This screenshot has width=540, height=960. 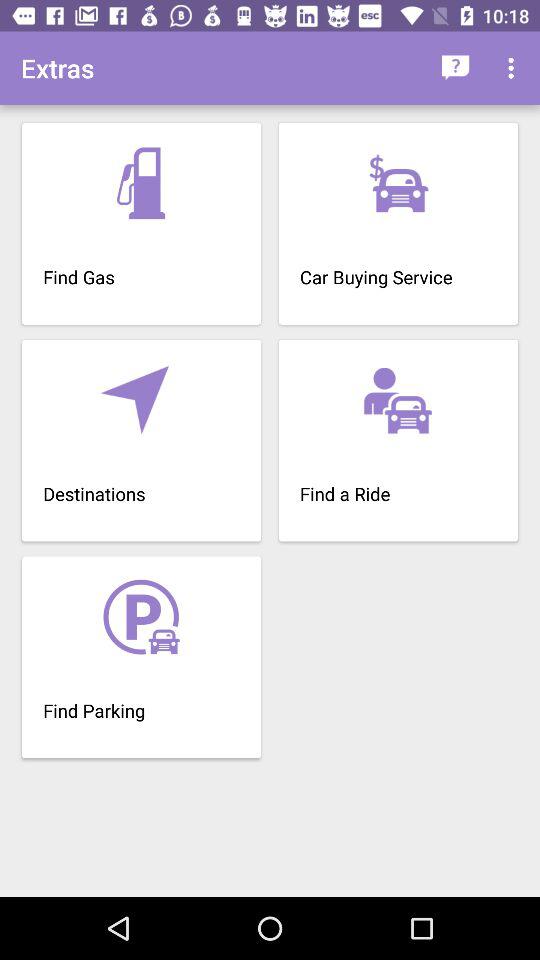 What do you see at coordinates (514, 68) in the screenshot?
I see `tap the icon above car buying service icon` at bounding box center [514, 68].